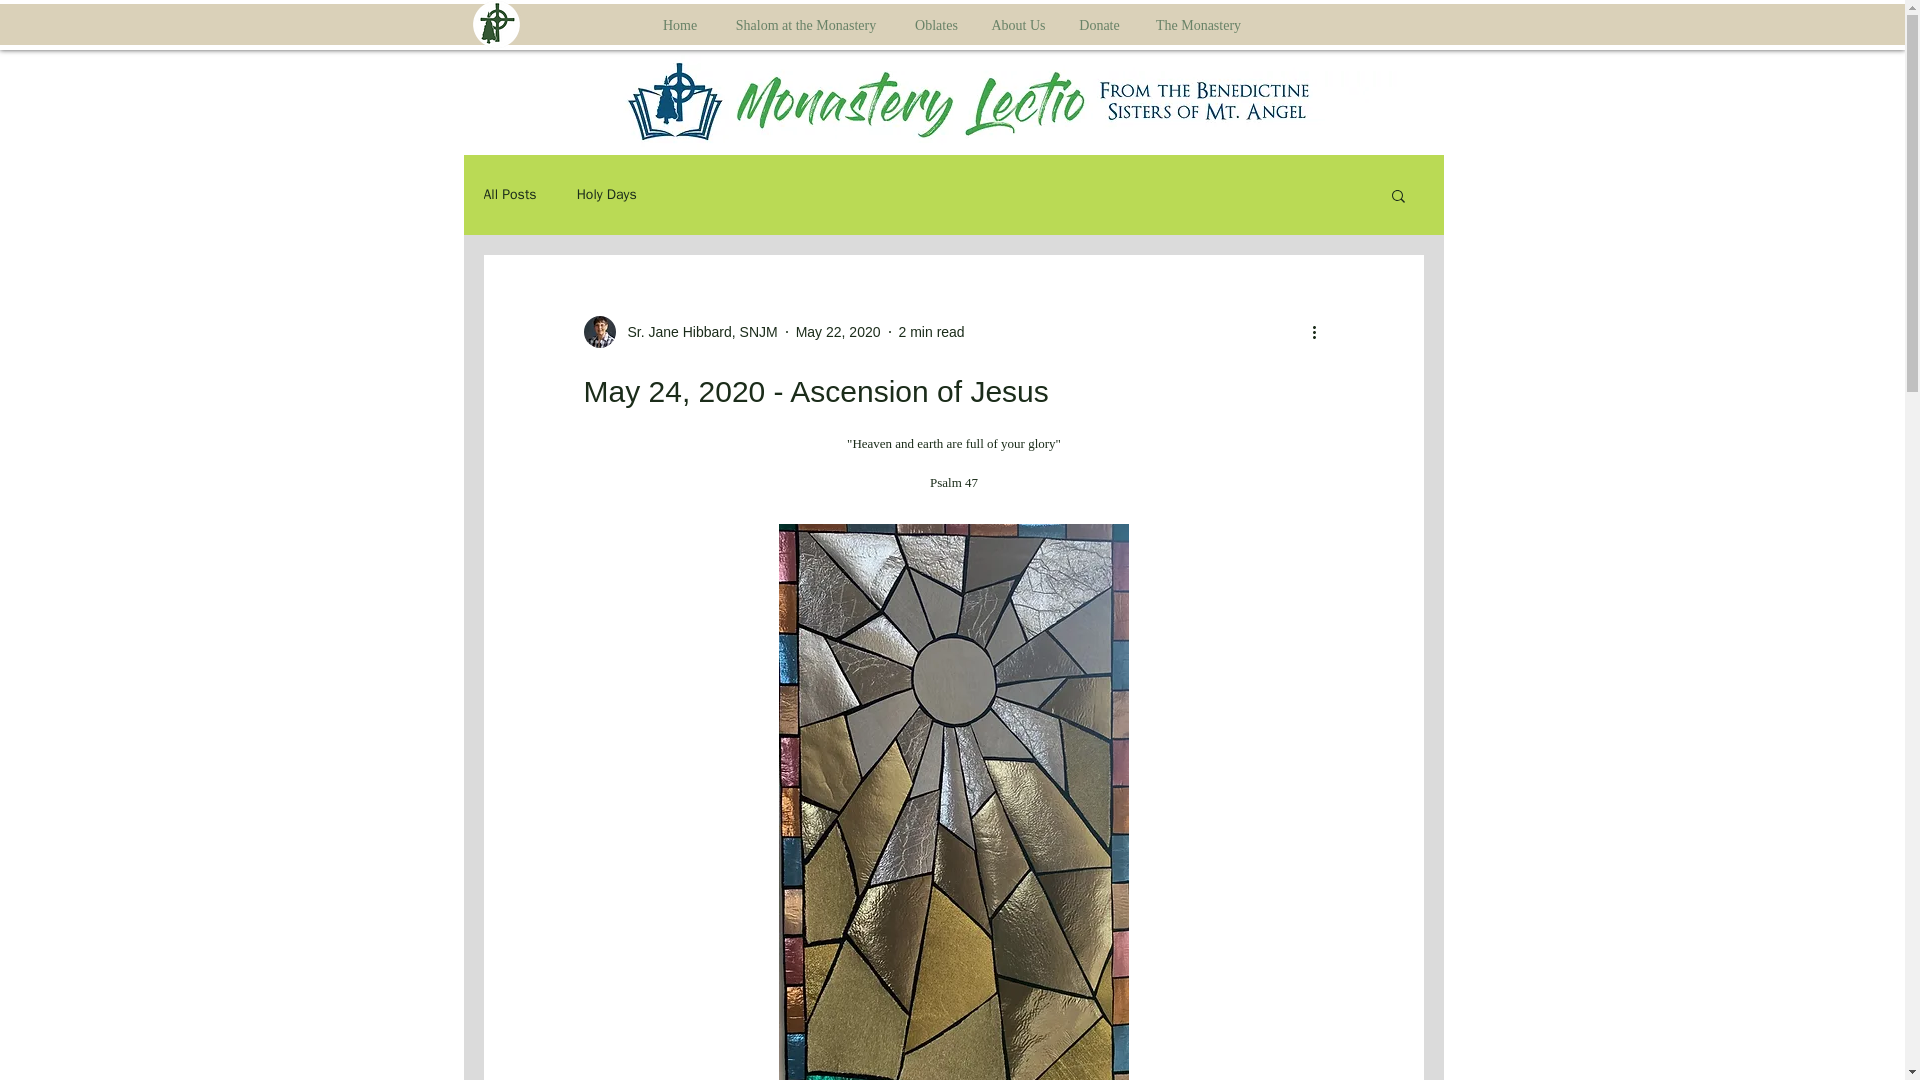 This screenshot has height=1080, width=1920. What do you see at coordinates (1098, 24) in the screenshot?
I see `Donate` at bounding box center [1098, 24].